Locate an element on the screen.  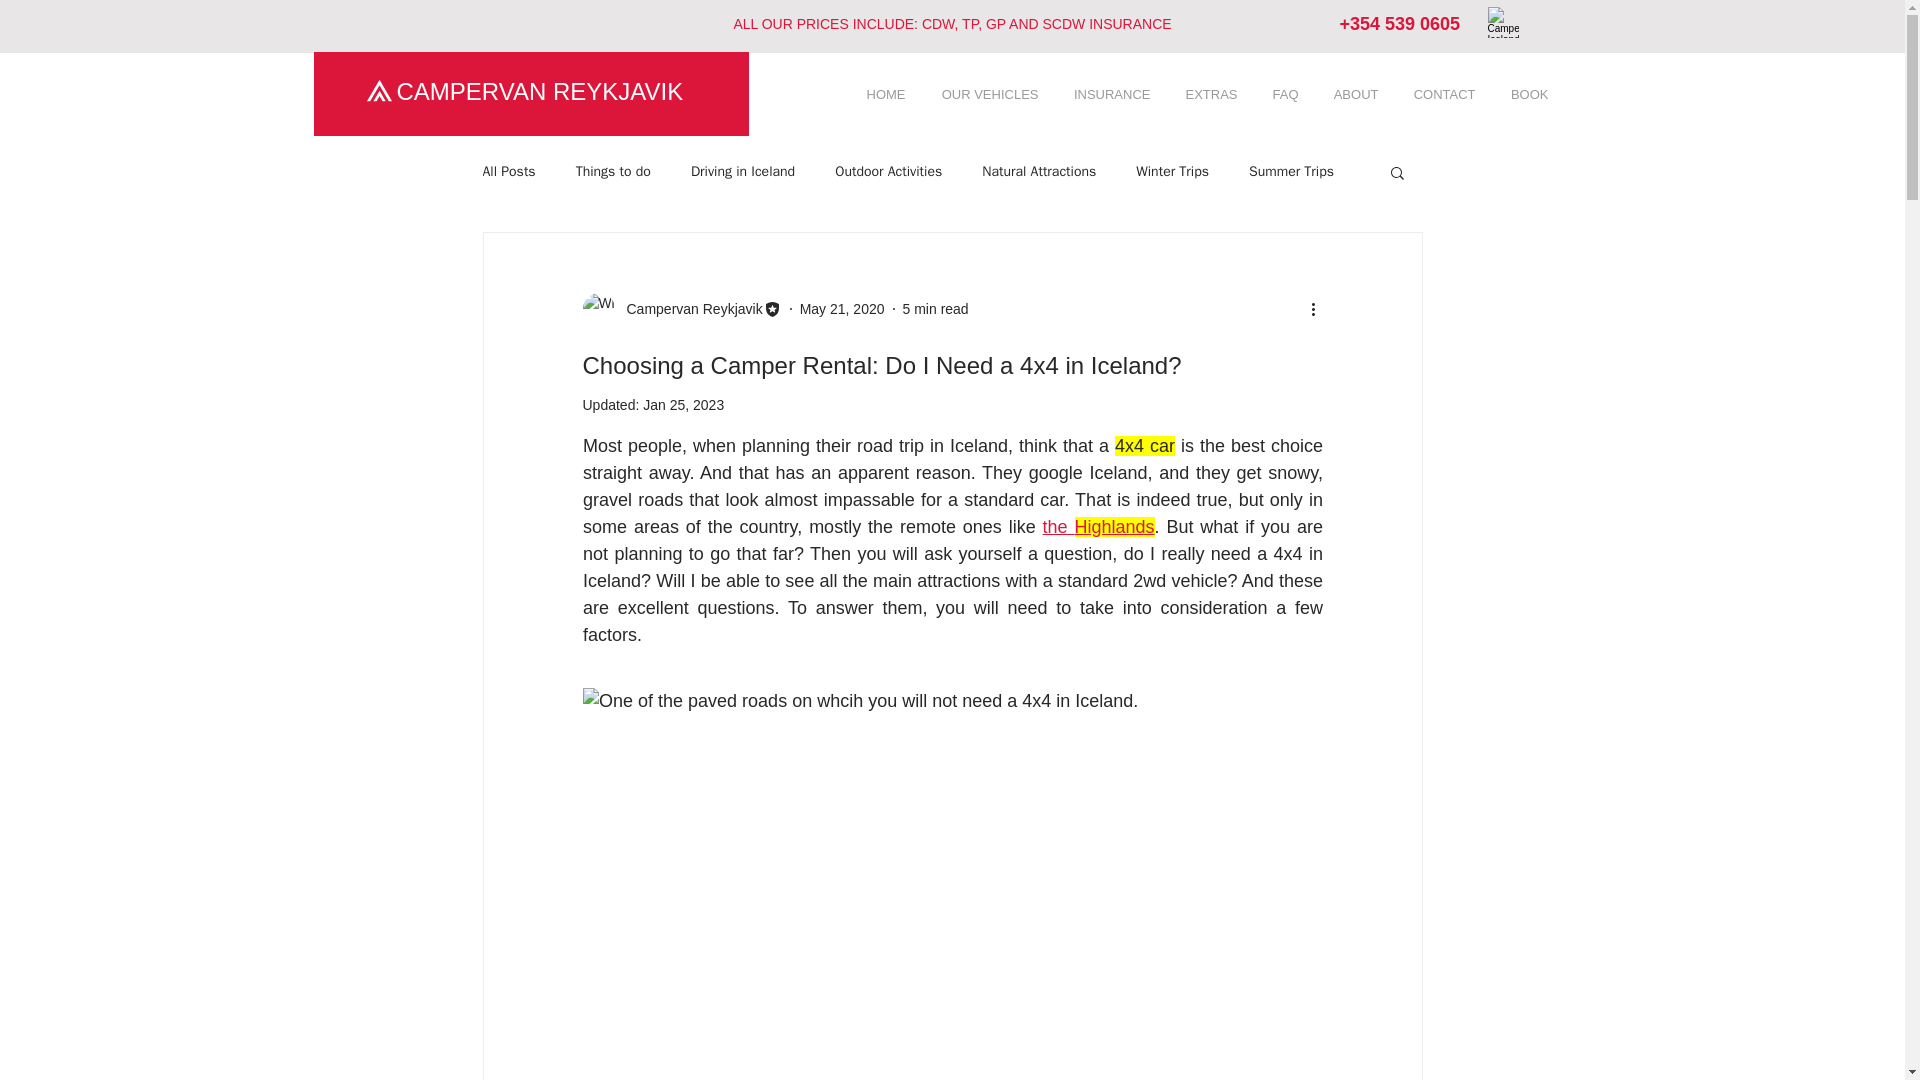
Driving in Iceland is located at coordinates (742, 172).